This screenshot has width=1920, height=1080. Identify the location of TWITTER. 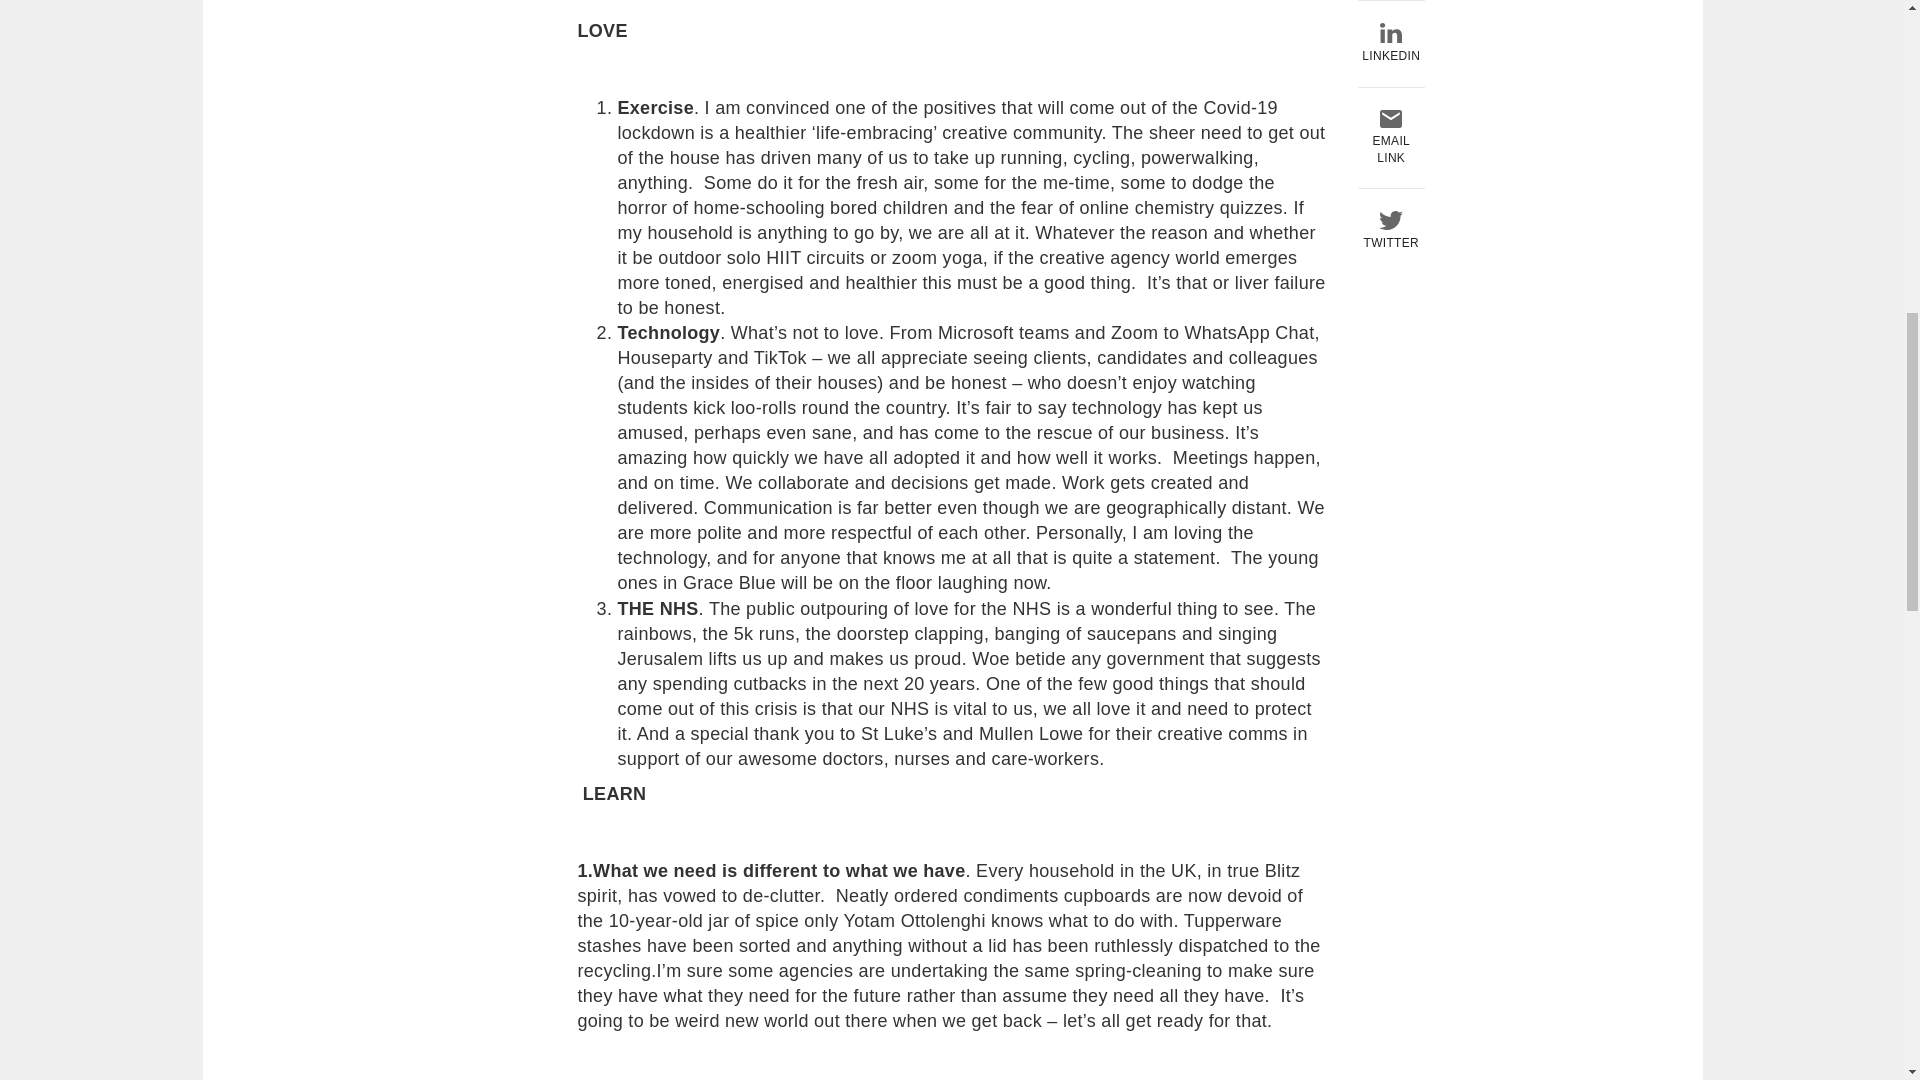
(1390, 218).